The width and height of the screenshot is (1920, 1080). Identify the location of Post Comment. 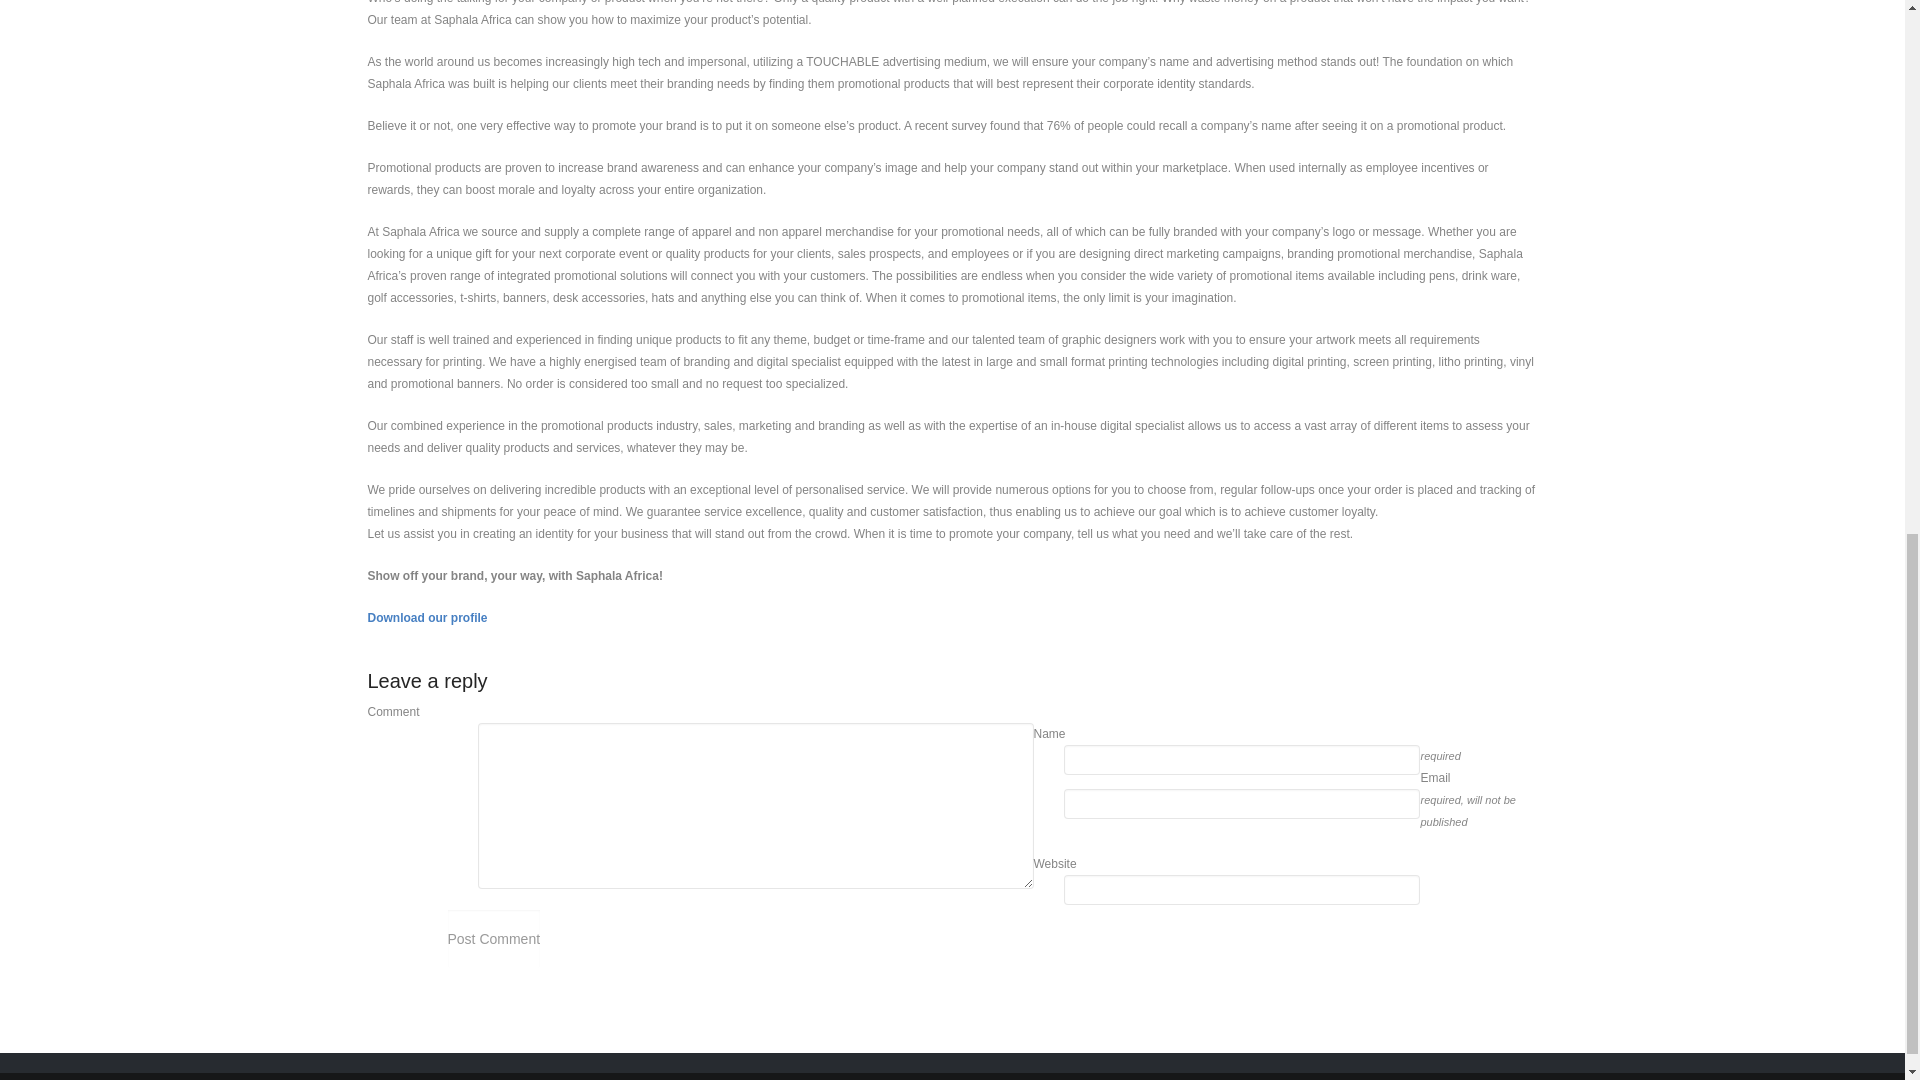
(494, 938).